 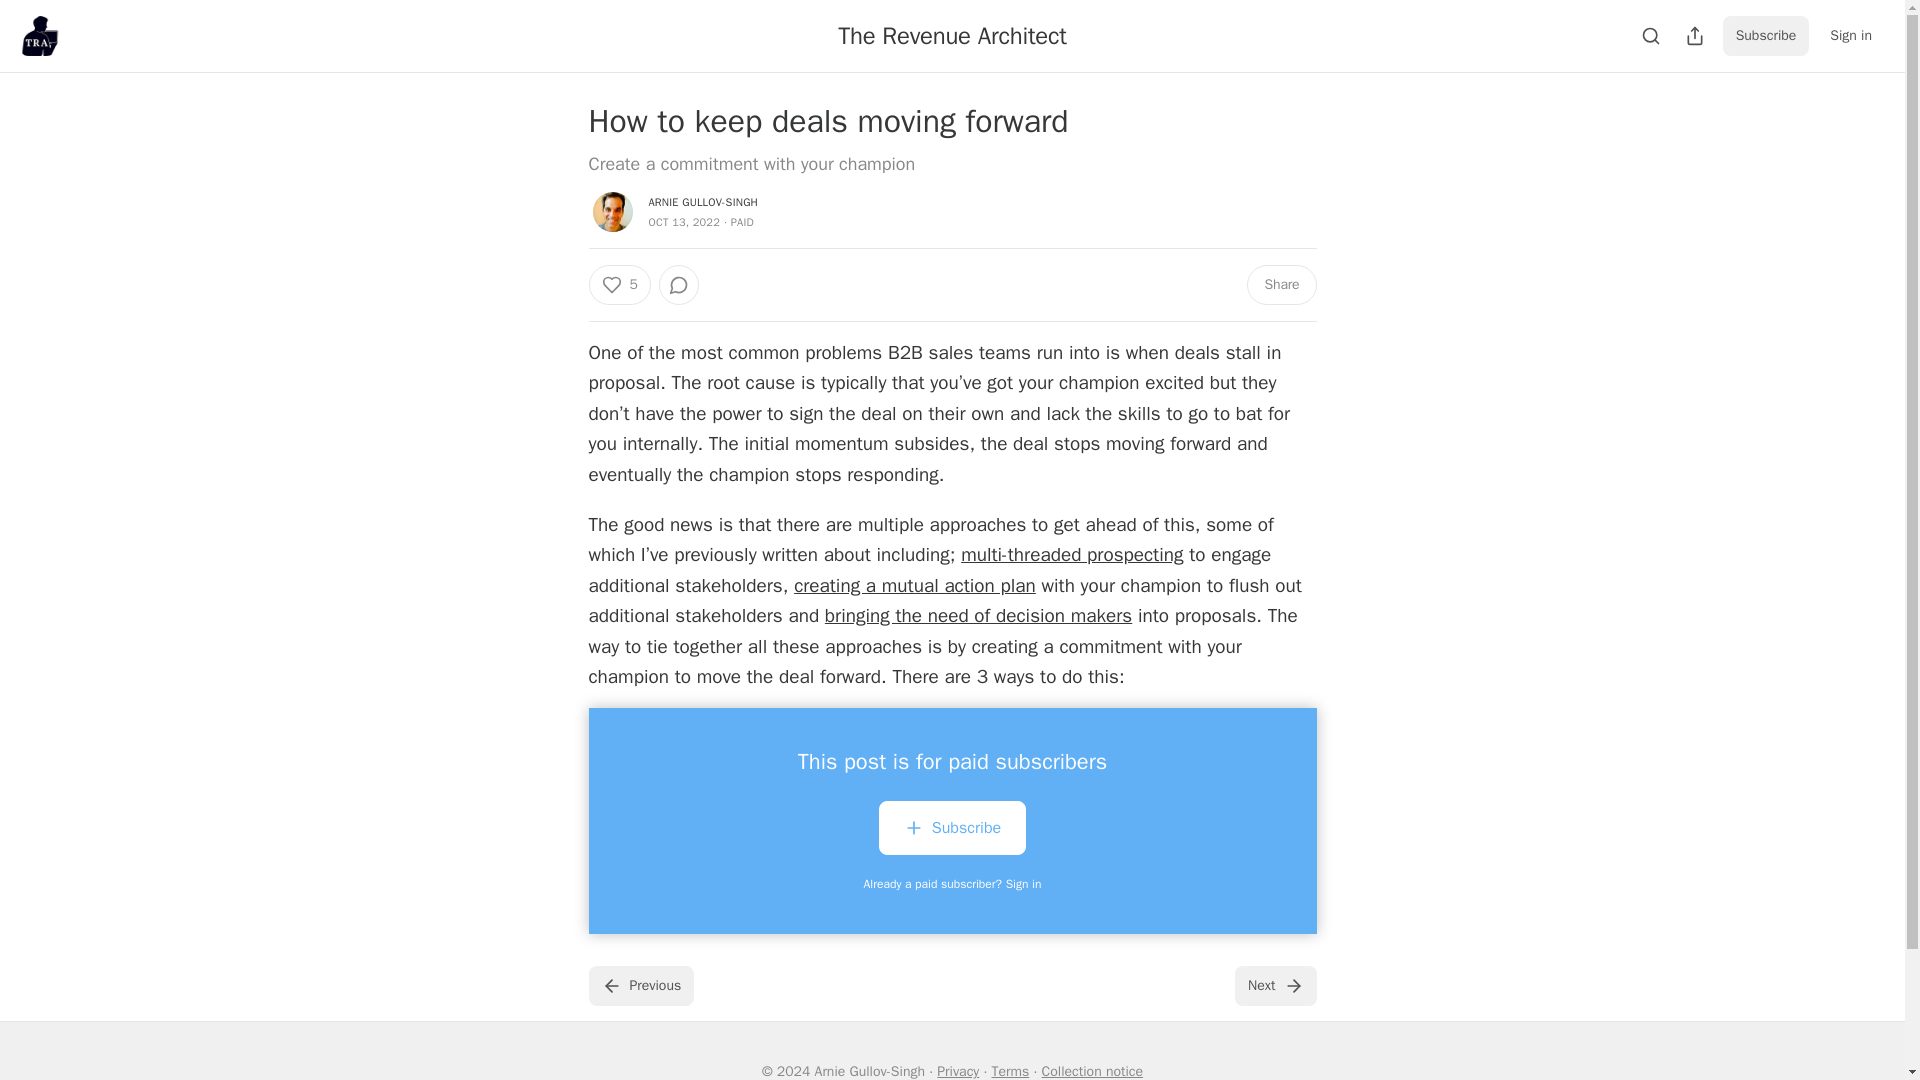 I want to click on Privacy, so click(x=958, y=1071).